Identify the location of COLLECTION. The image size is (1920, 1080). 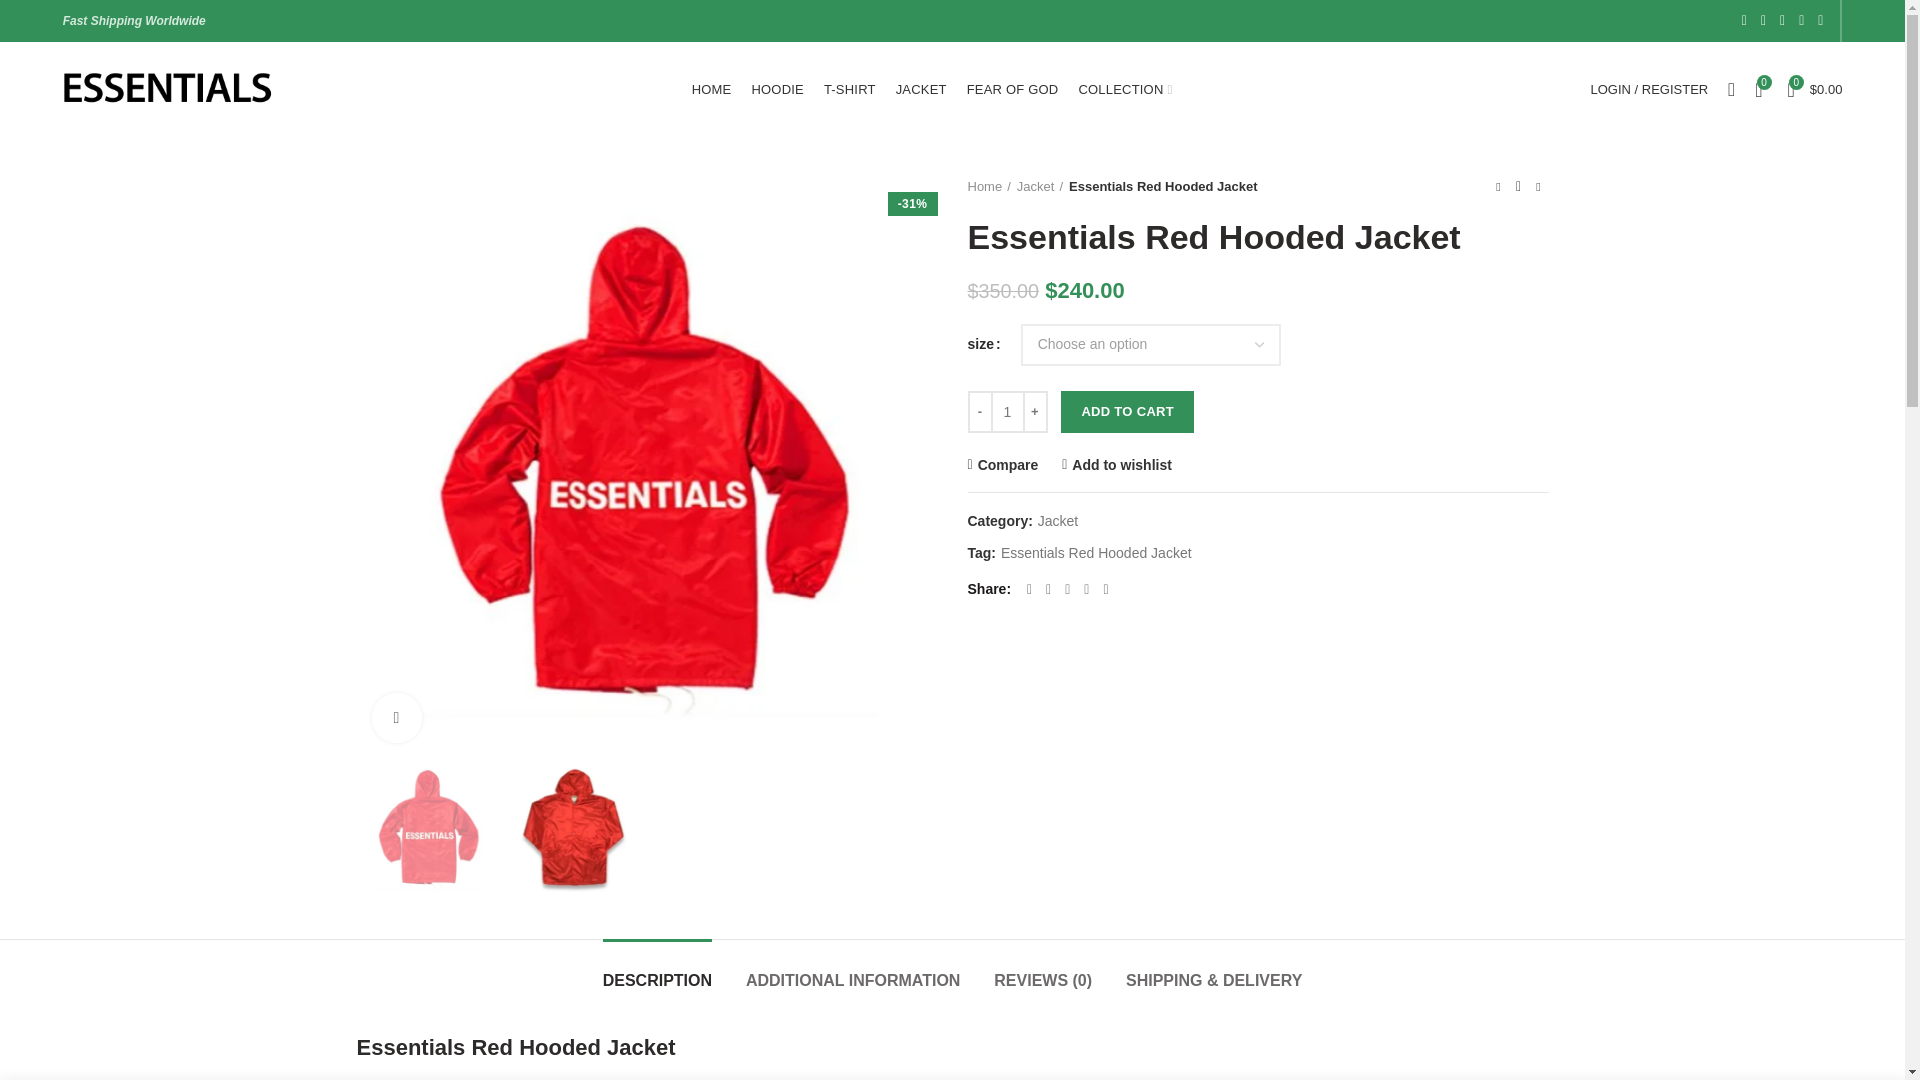
(1124, 90).